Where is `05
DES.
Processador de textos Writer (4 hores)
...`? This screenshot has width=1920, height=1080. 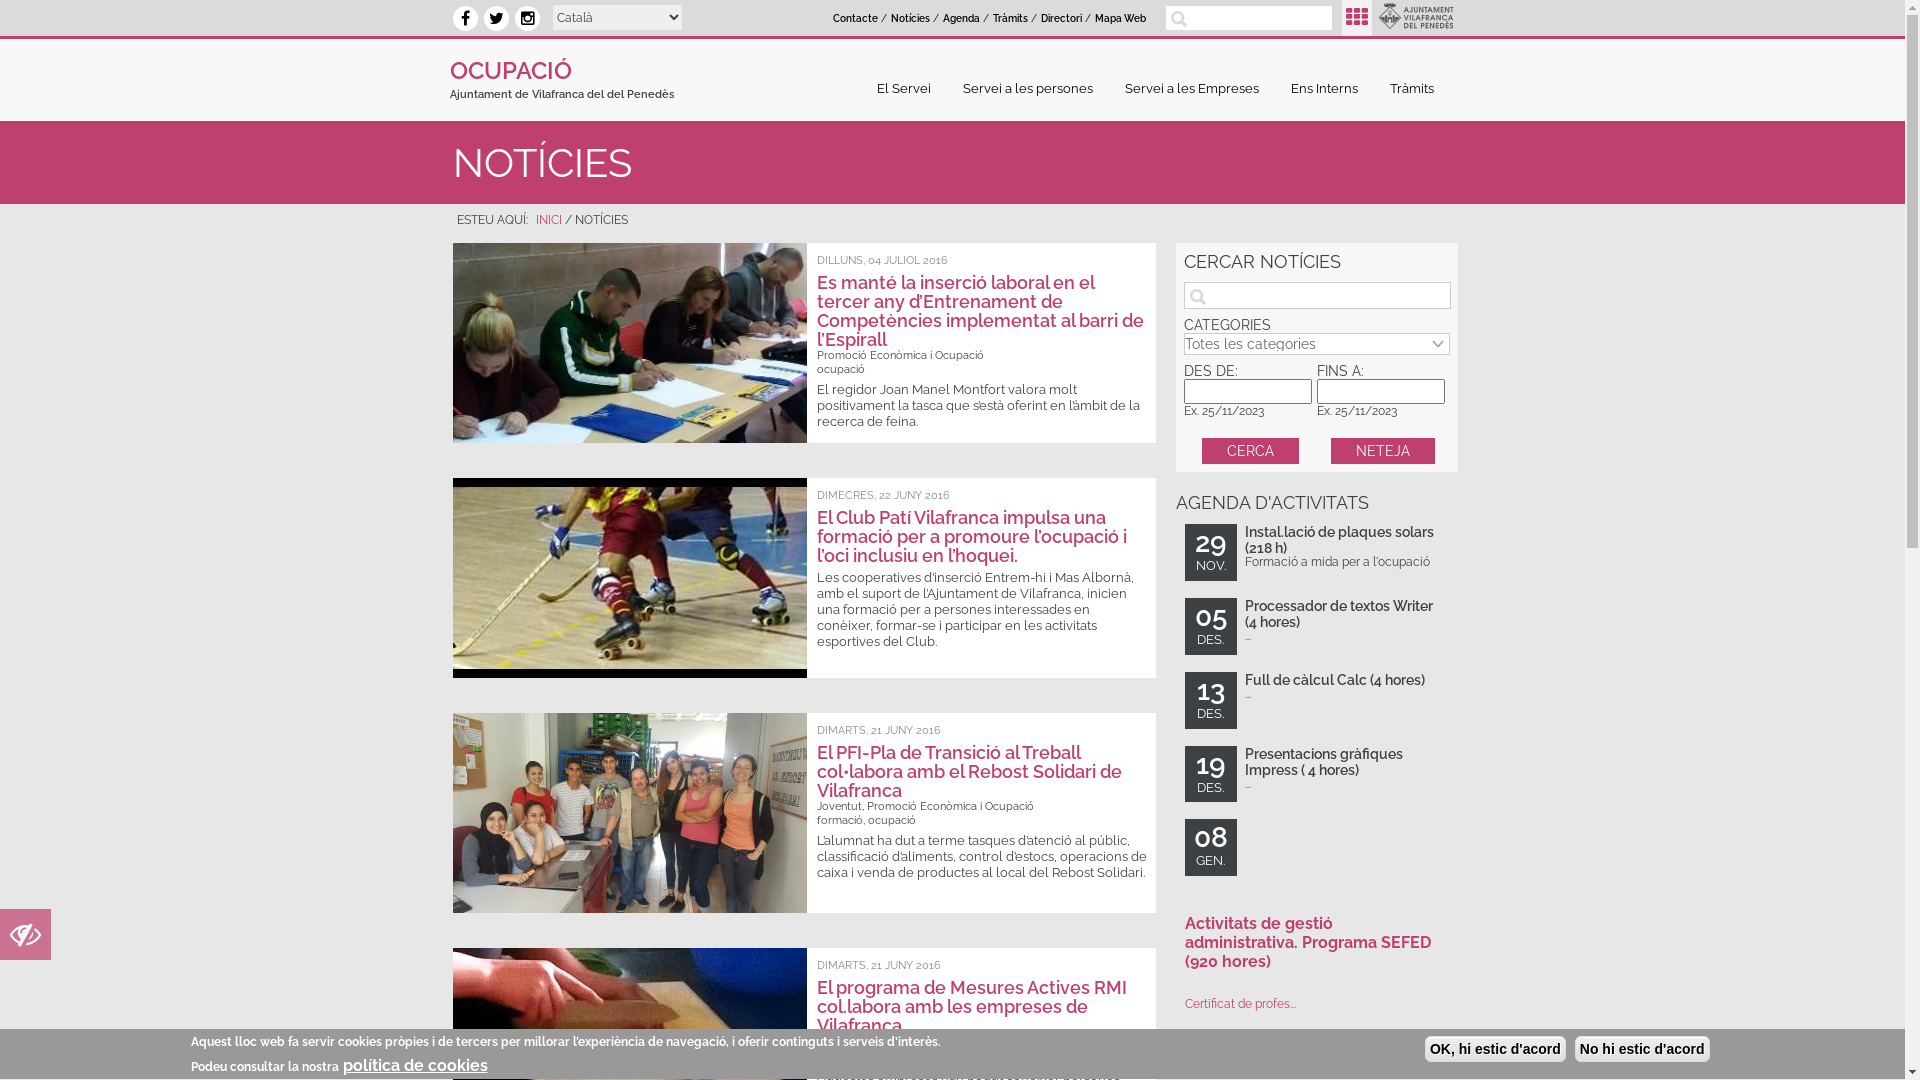 05
DES.
Processador de textos Writer (4 hores)
... is located at coordinates (1316, 627).